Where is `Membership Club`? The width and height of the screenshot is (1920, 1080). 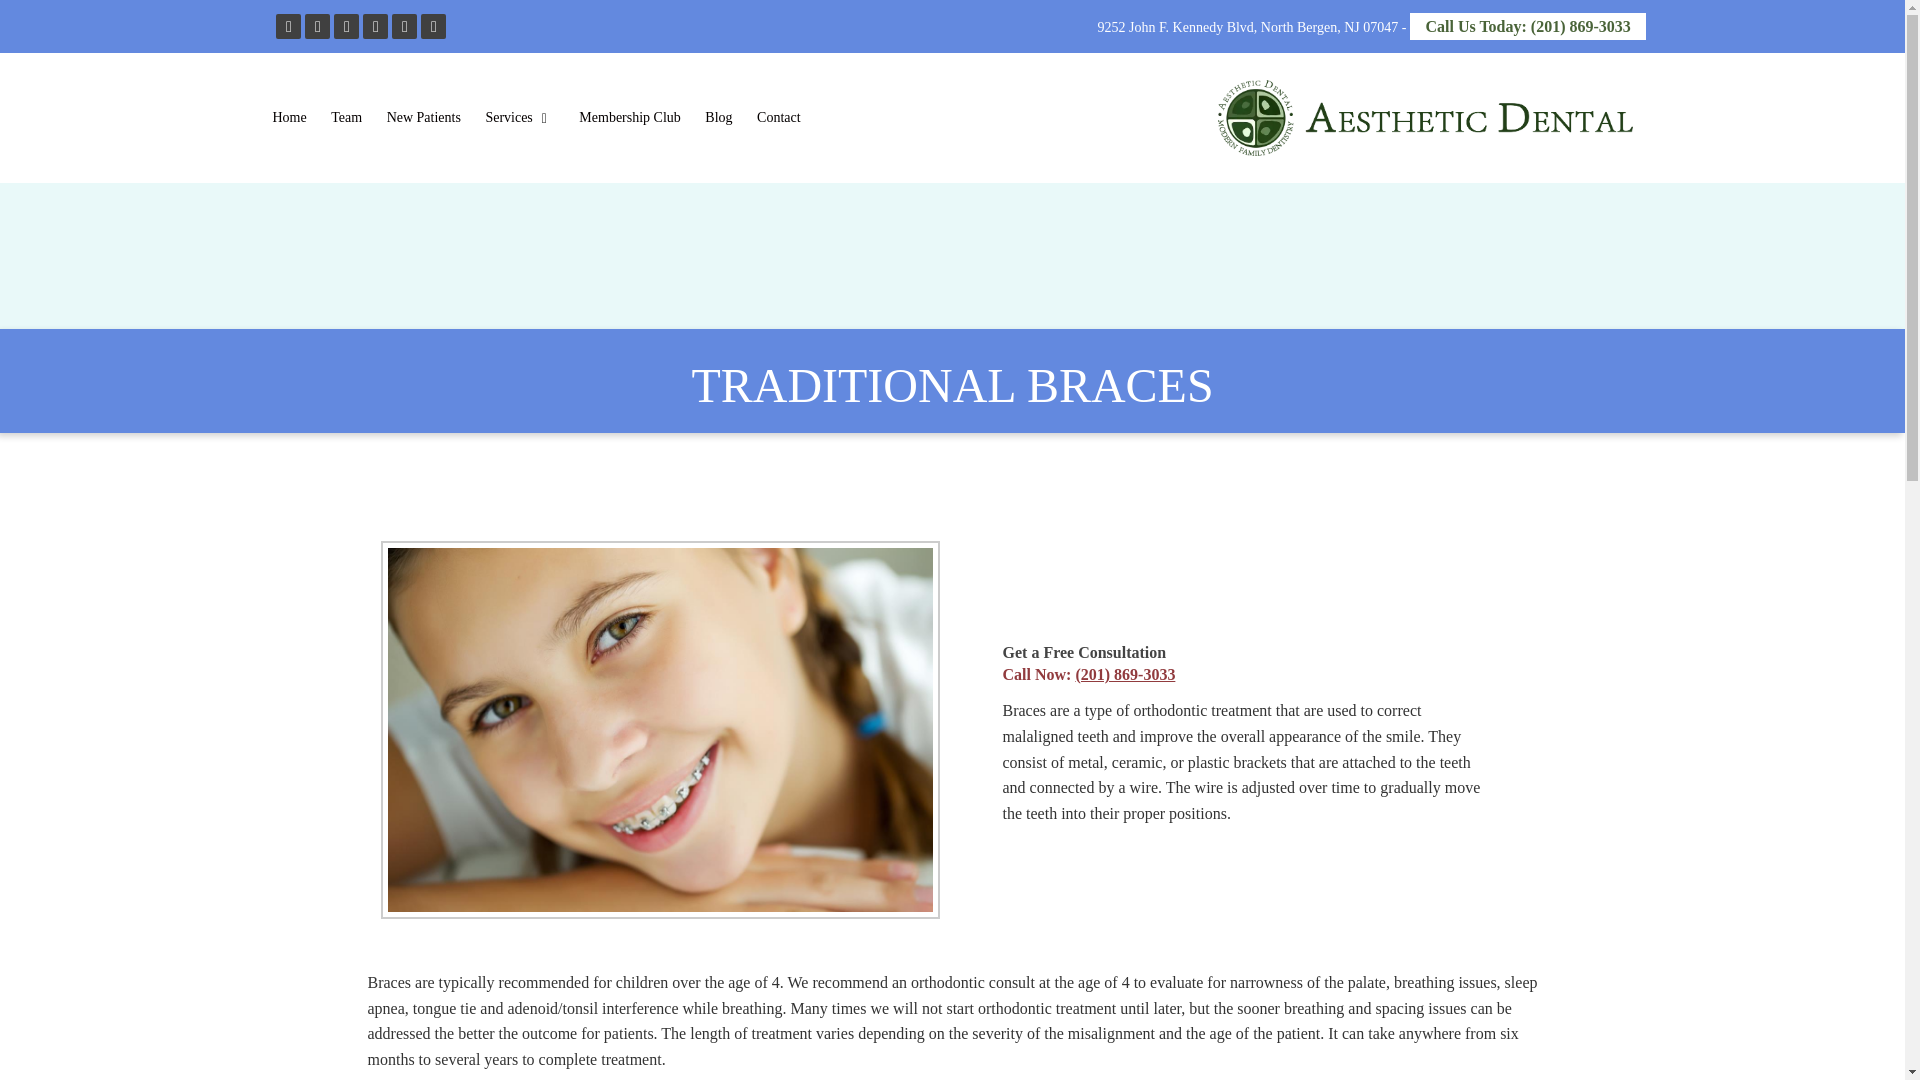
Membership Club is located at coordinates (630, 118).